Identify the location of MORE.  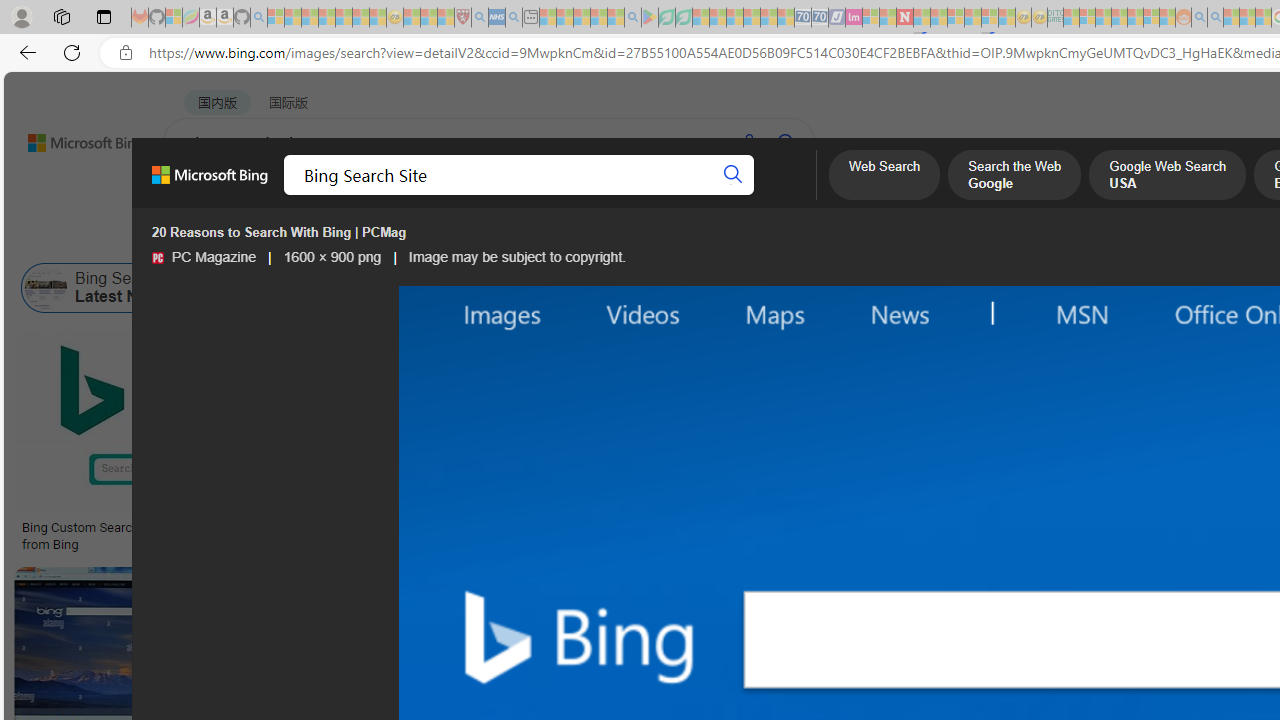
(793, 195).